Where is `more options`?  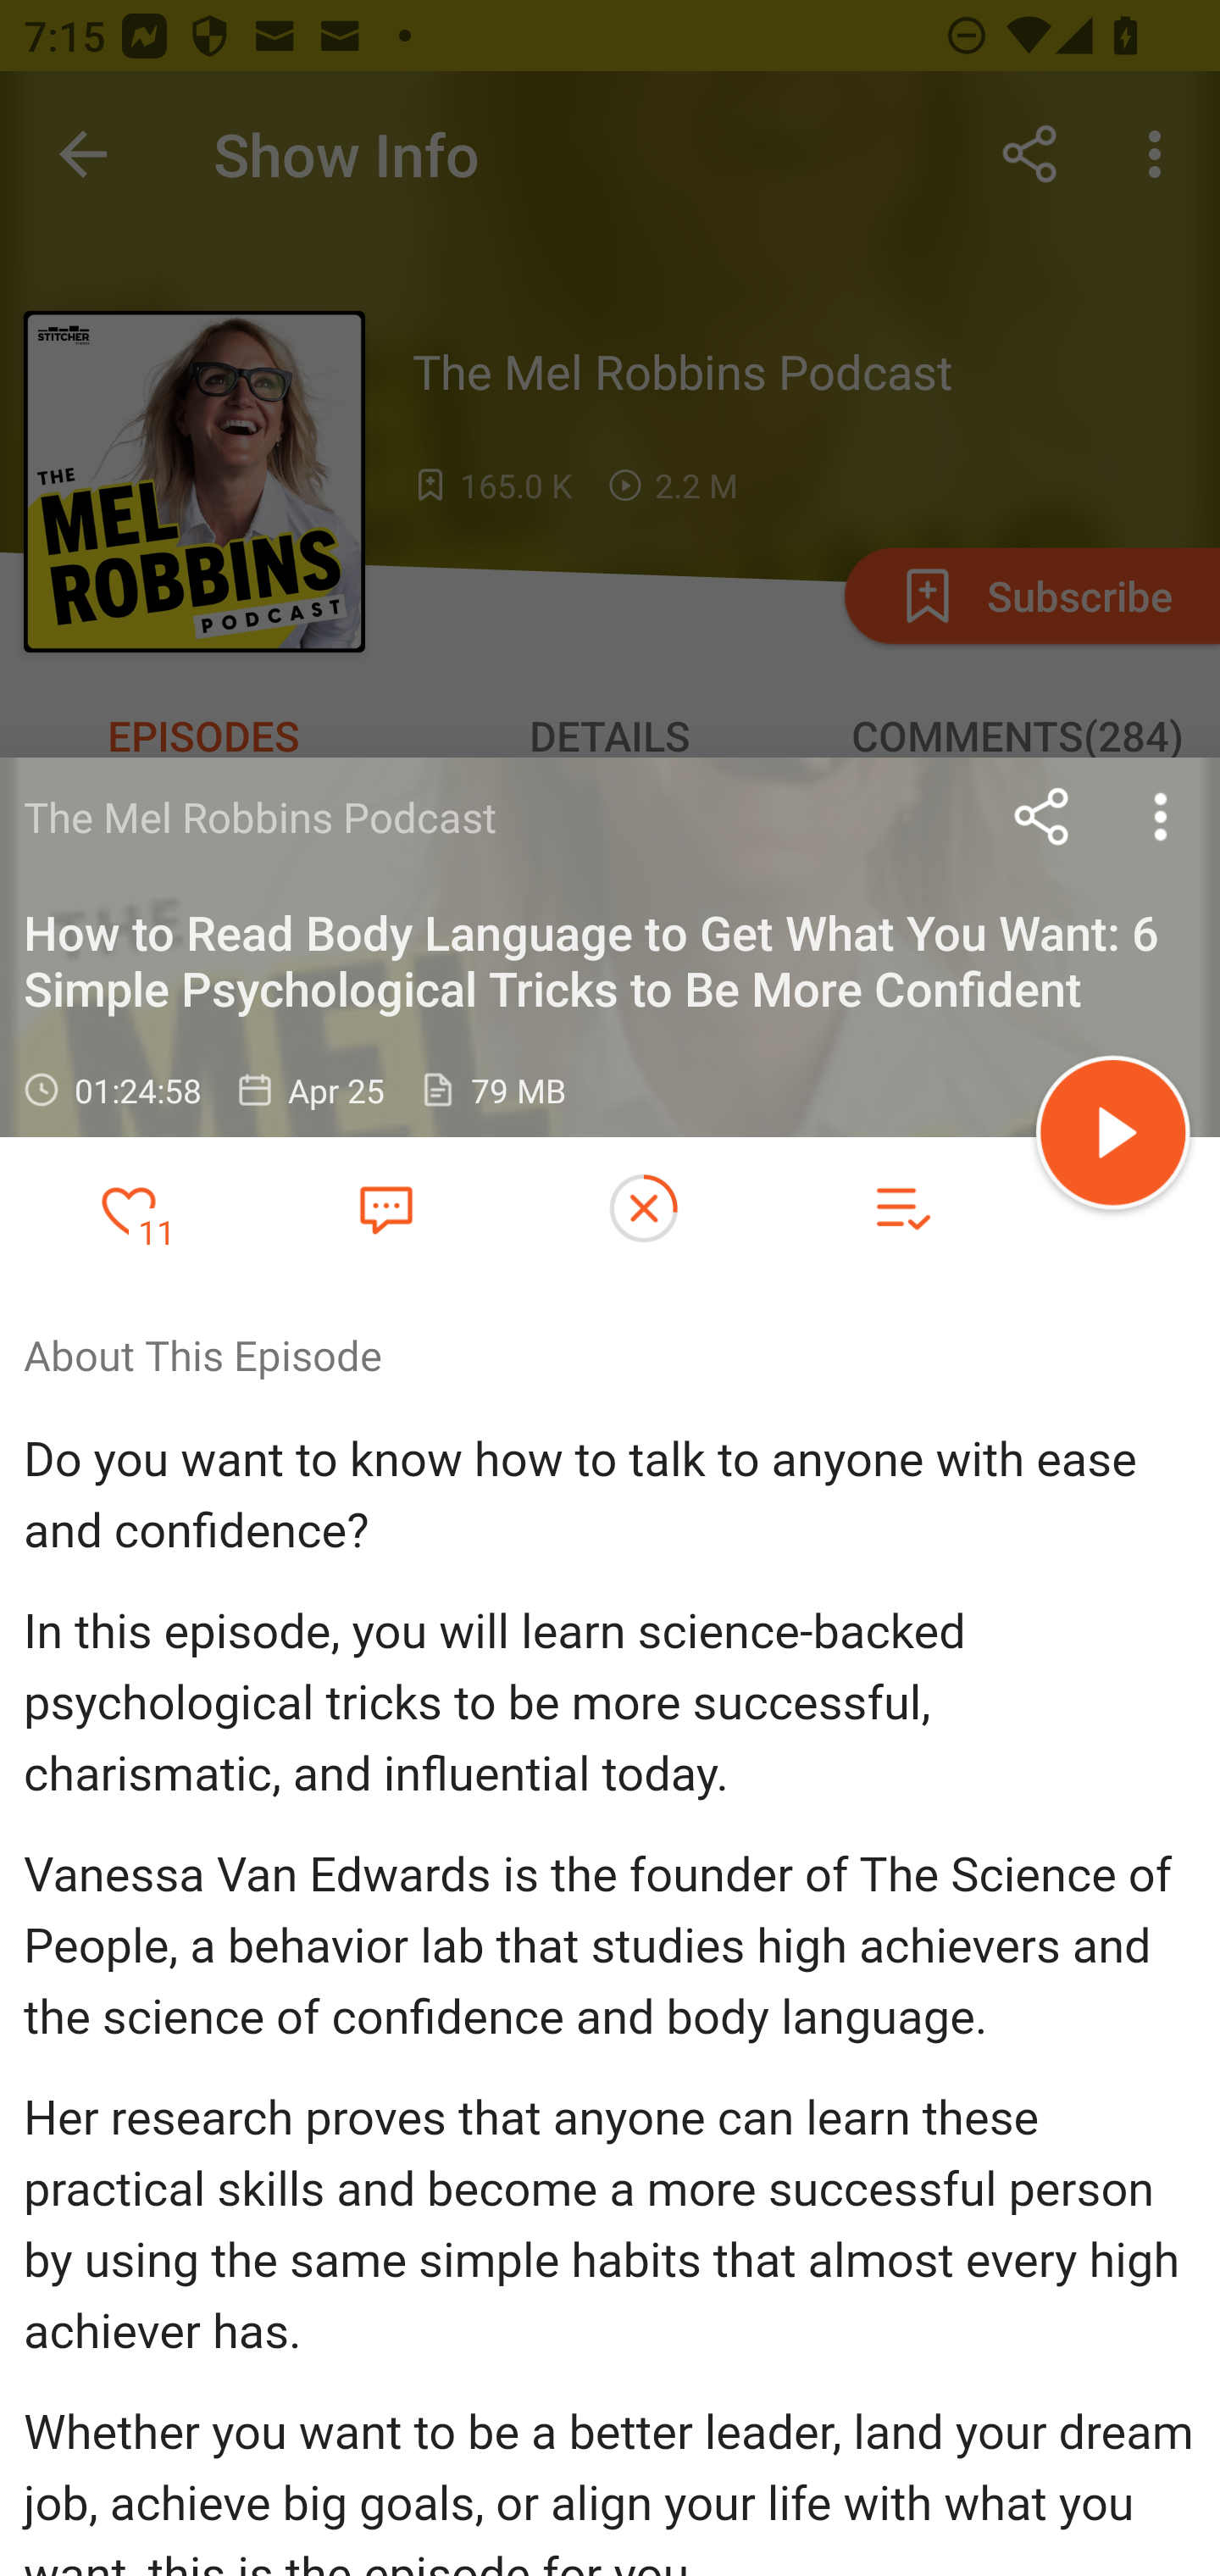
more options is located at coordinates (1161, 816).